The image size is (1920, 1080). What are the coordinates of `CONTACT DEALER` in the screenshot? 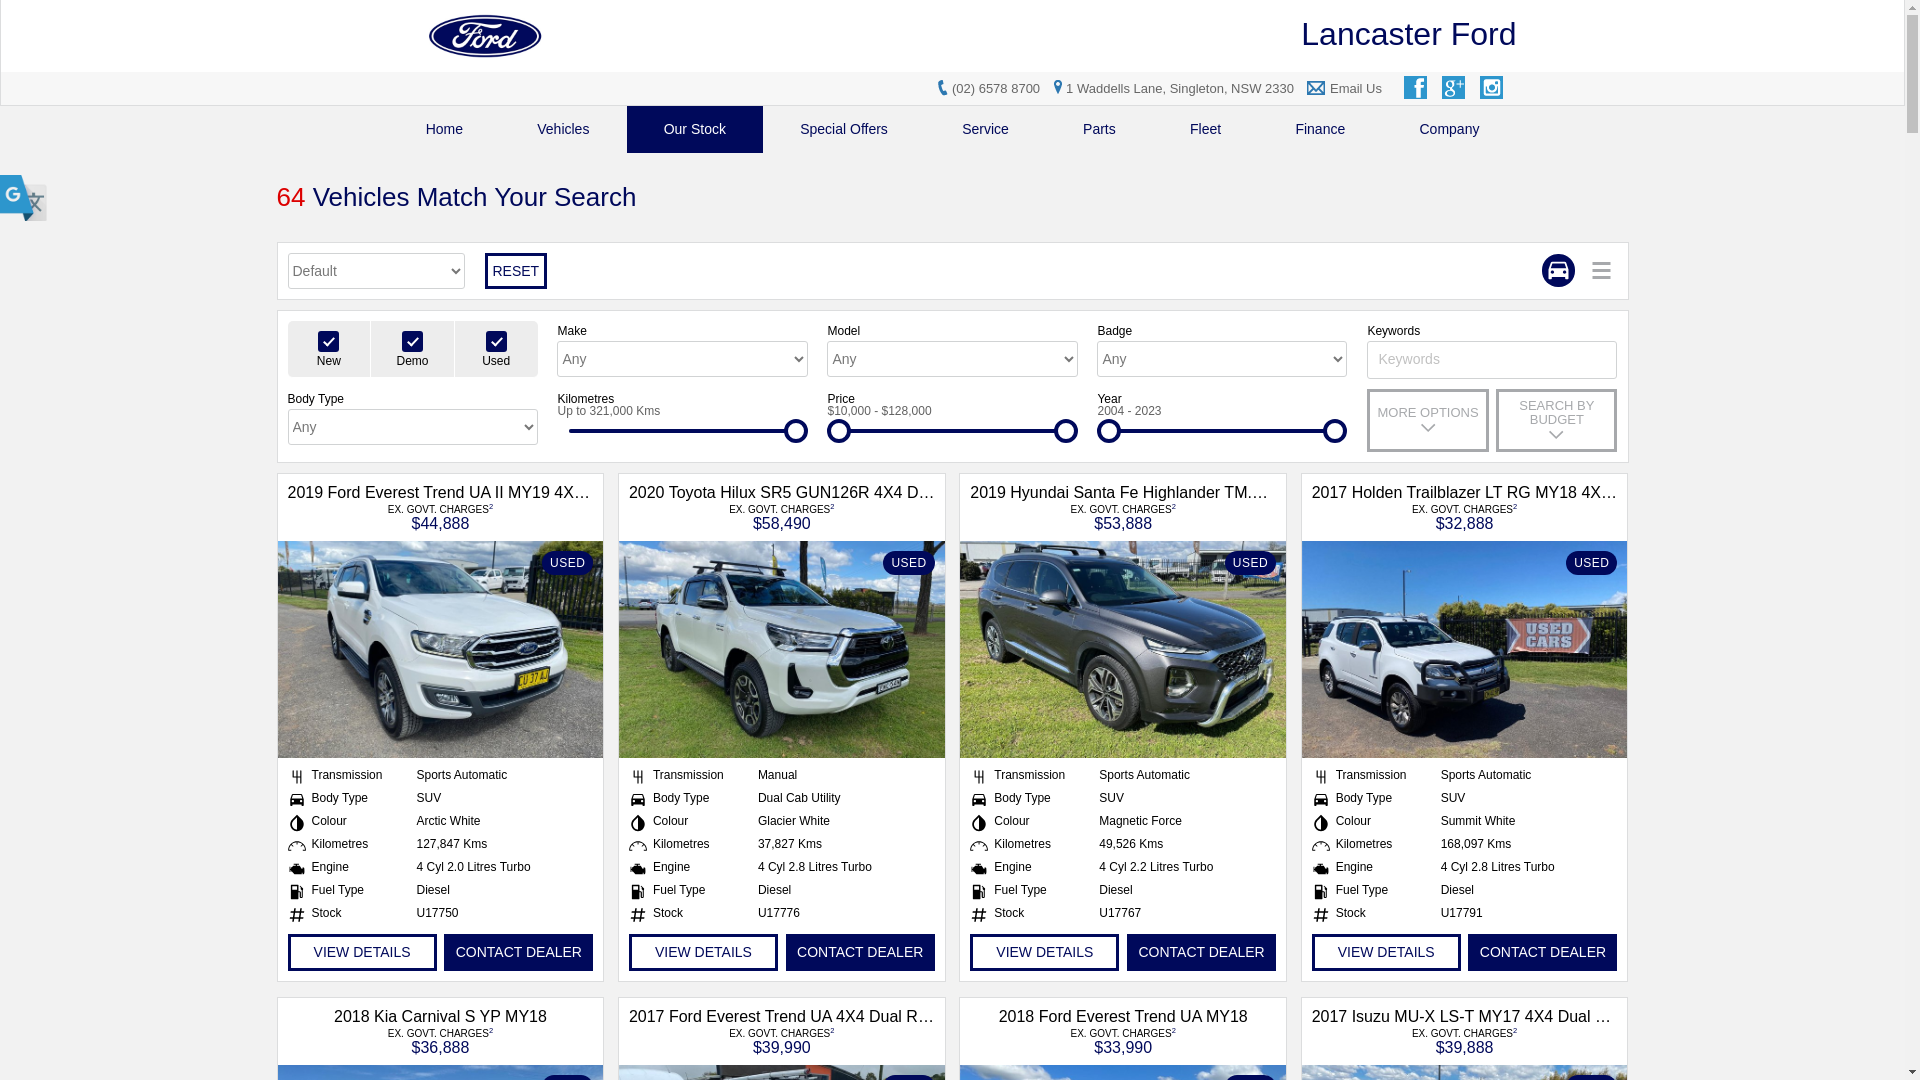 It's located at (860, 952).